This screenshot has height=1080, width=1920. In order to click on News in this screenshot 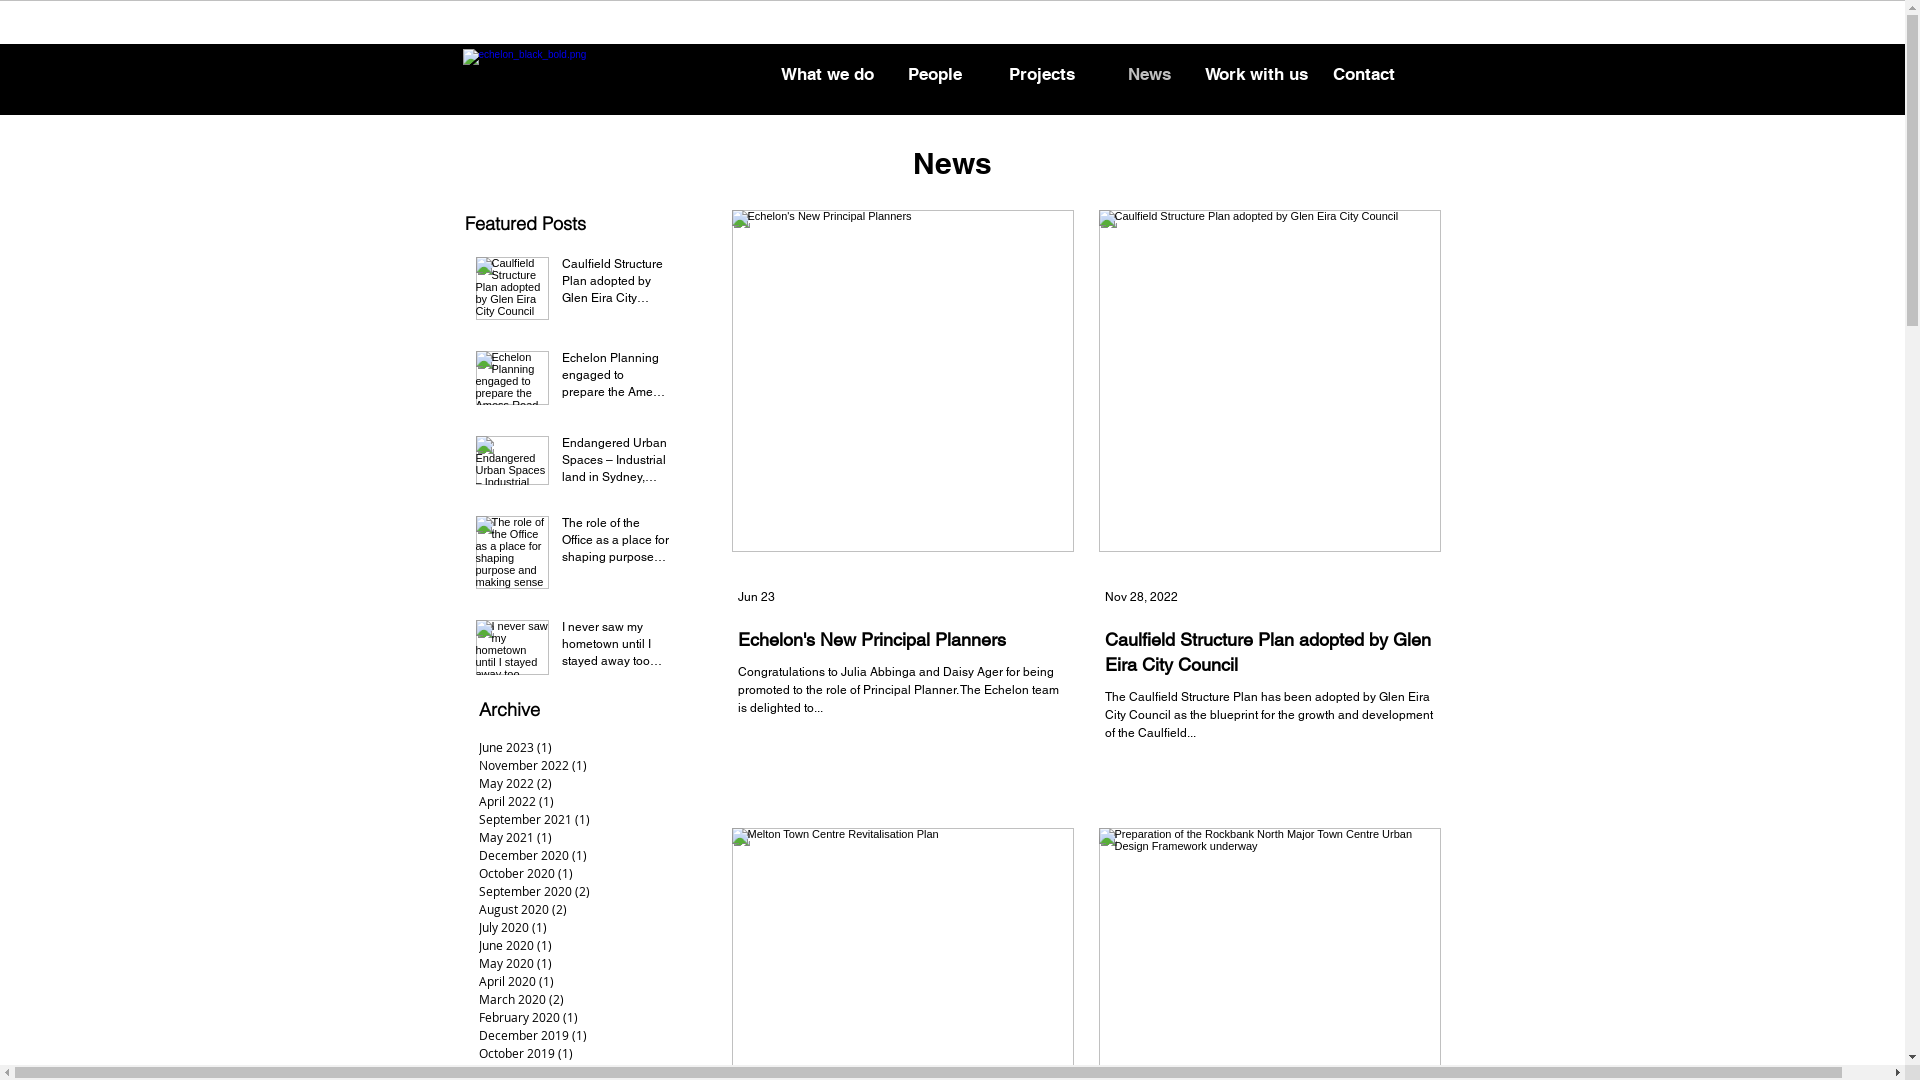, I will do `click(1150, 74)`.